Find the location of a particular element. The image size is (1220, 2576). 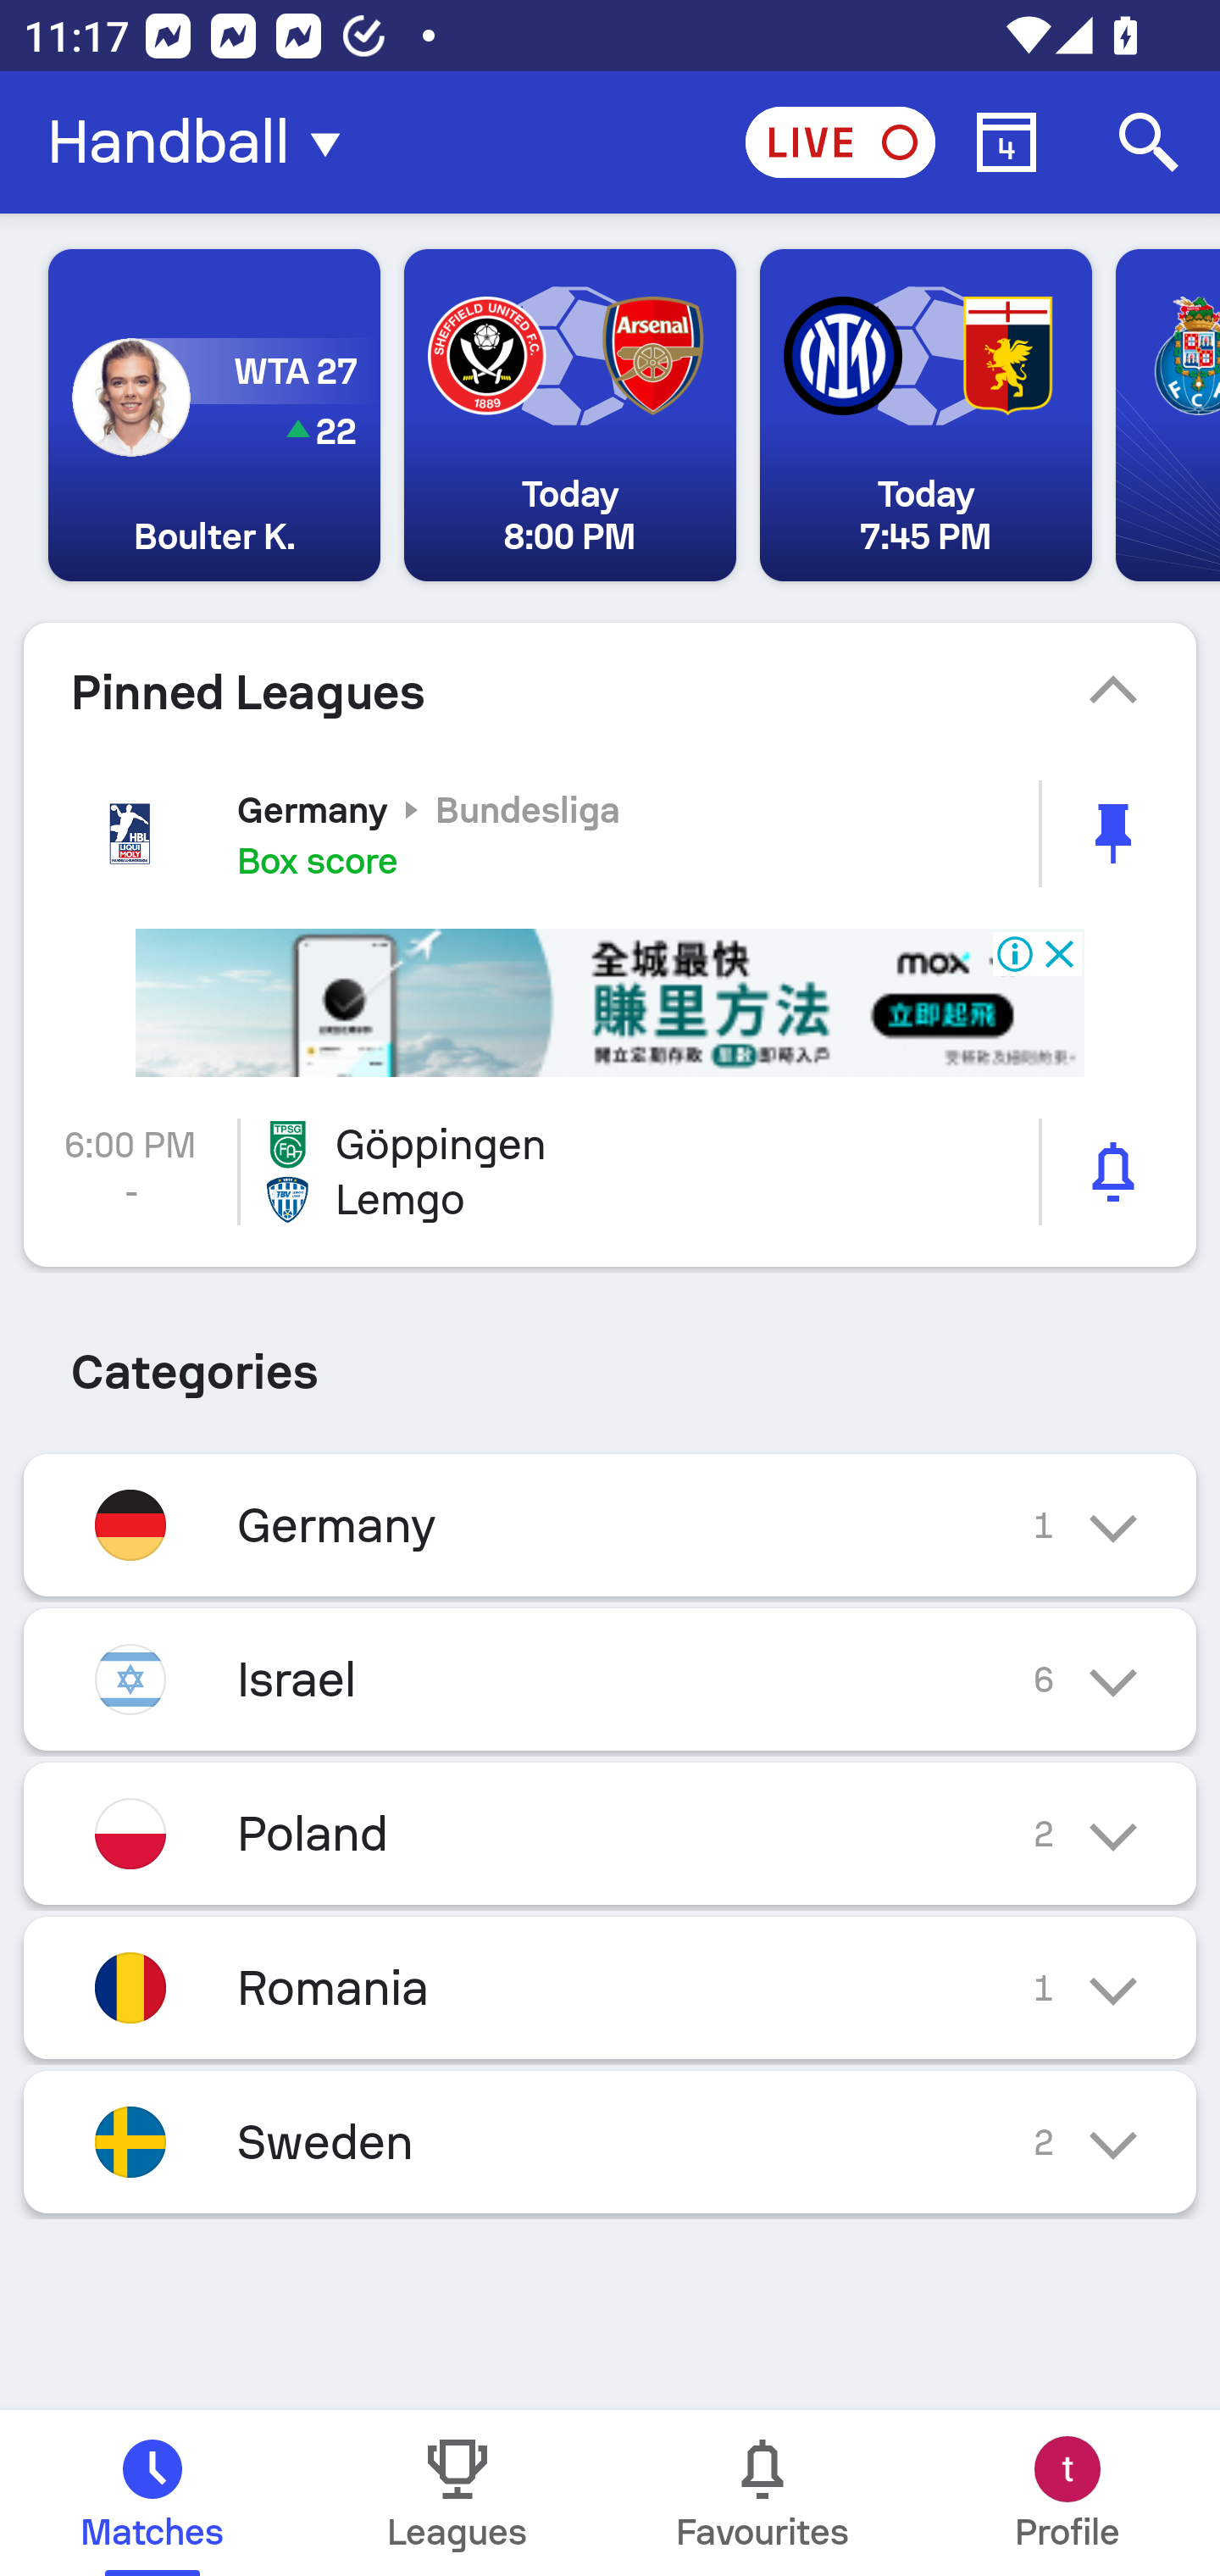

6:00 PM - Göppingen Lemgo is located at coordinates (610, 1172).